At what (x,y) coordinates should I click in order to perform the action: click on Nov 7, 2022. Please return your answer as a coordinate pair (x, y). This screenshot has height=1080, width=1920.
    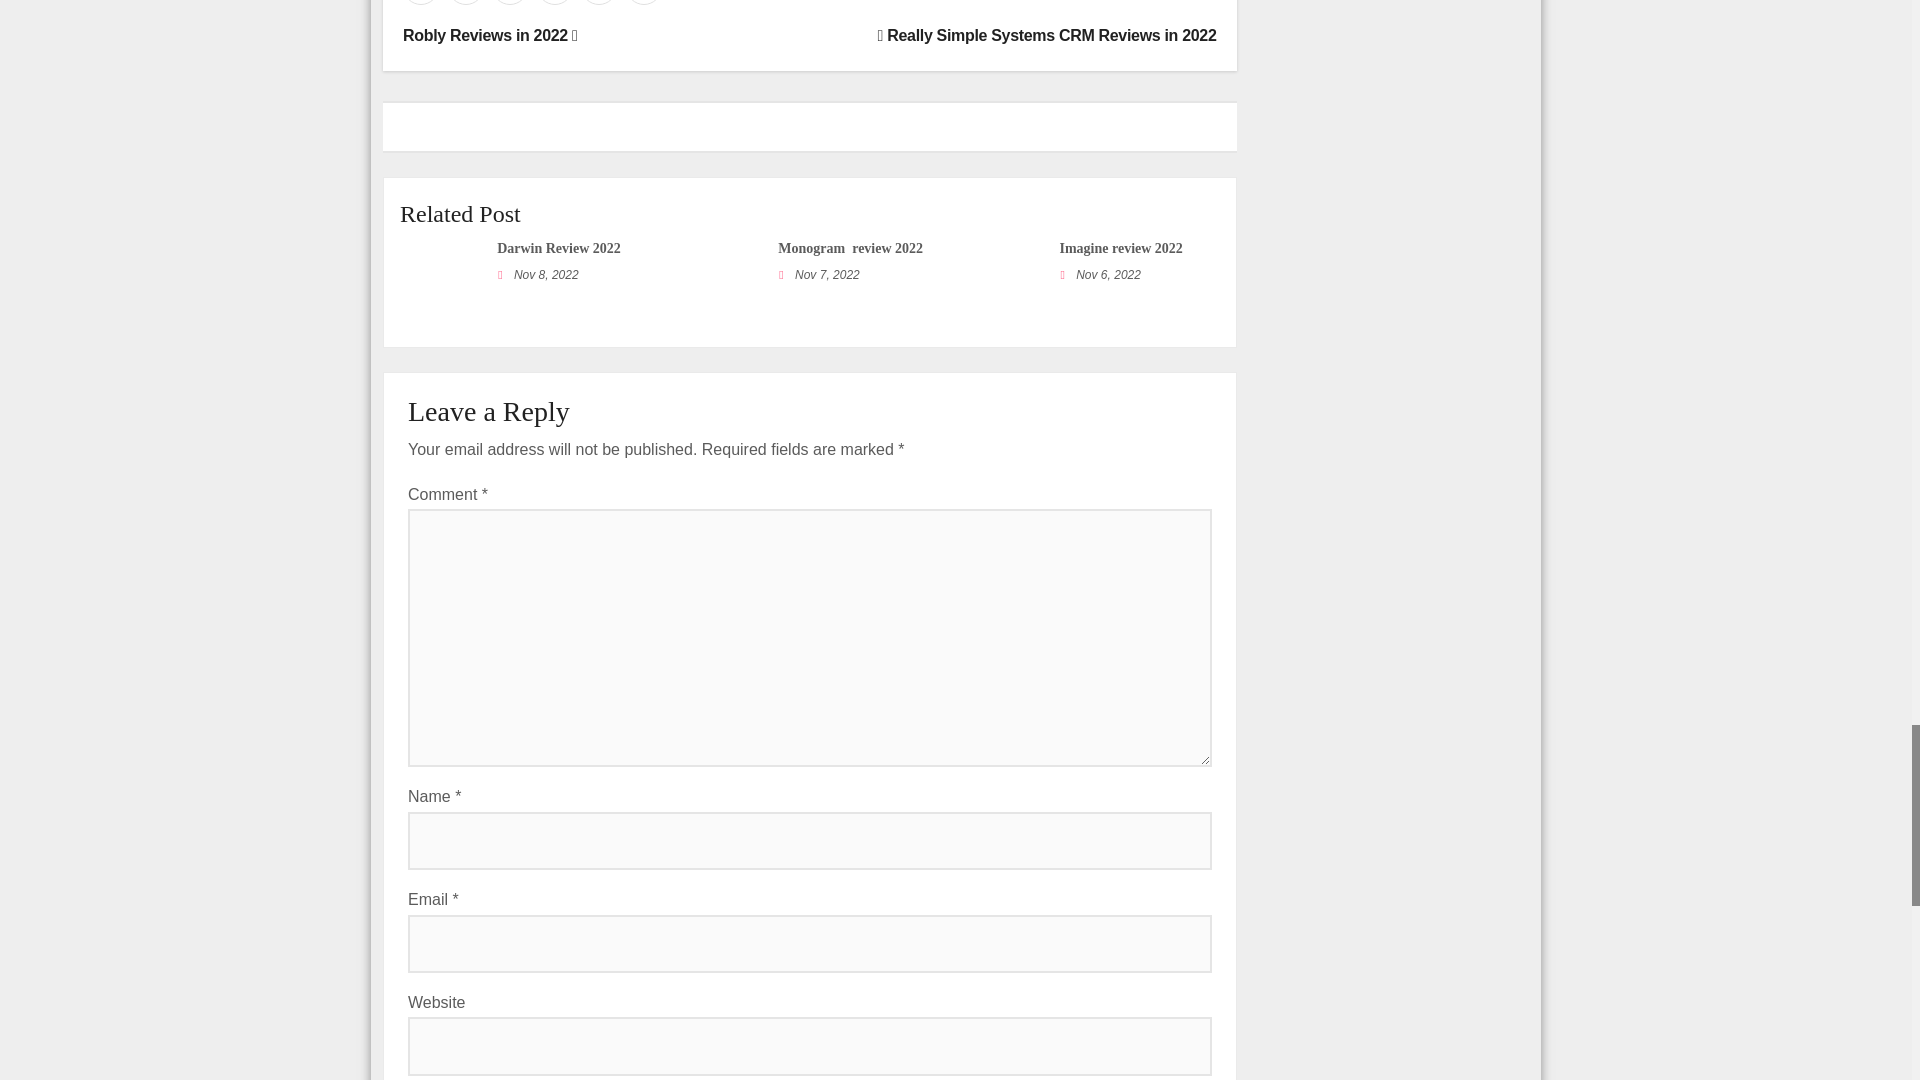
    Looking at the image, I should click on (827, 274).